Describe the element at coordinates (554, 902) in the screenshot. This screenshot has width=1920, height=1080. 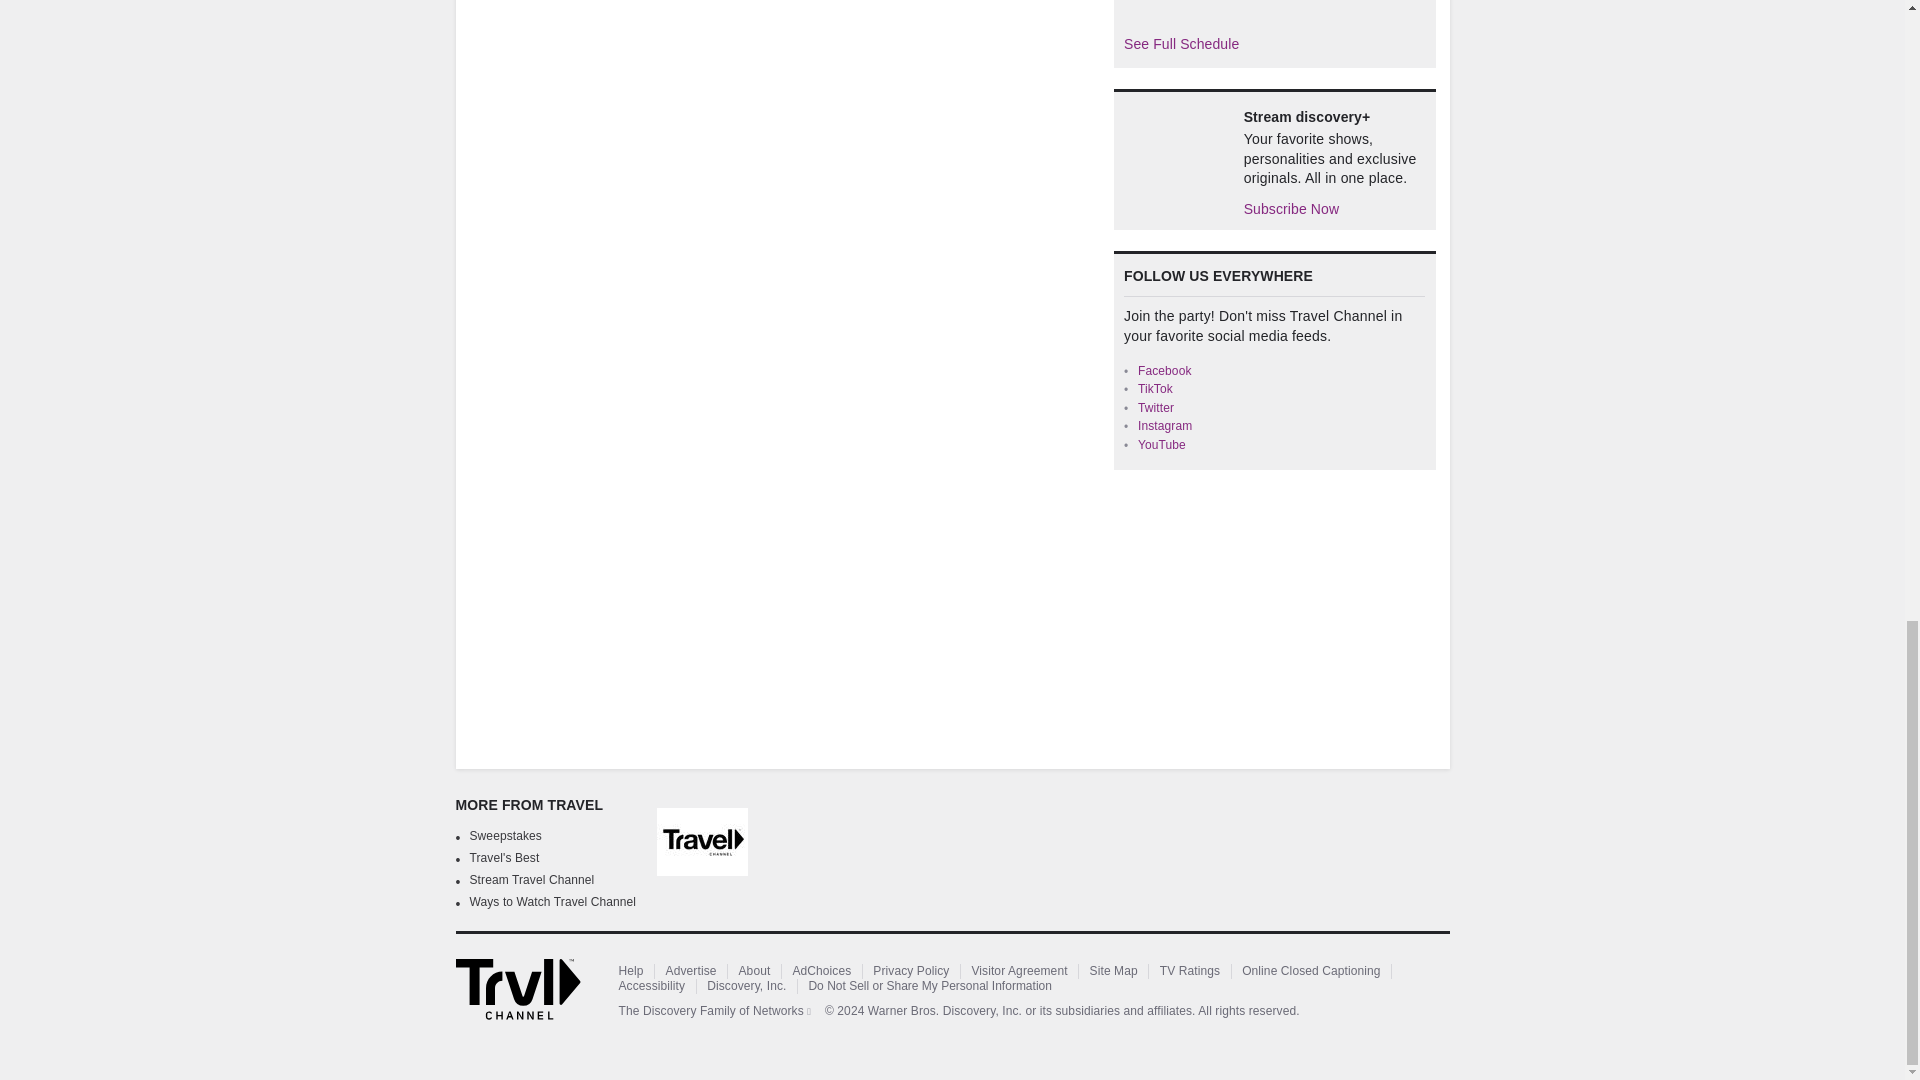
I see `Ways to Watch Travel Channel` at that location.